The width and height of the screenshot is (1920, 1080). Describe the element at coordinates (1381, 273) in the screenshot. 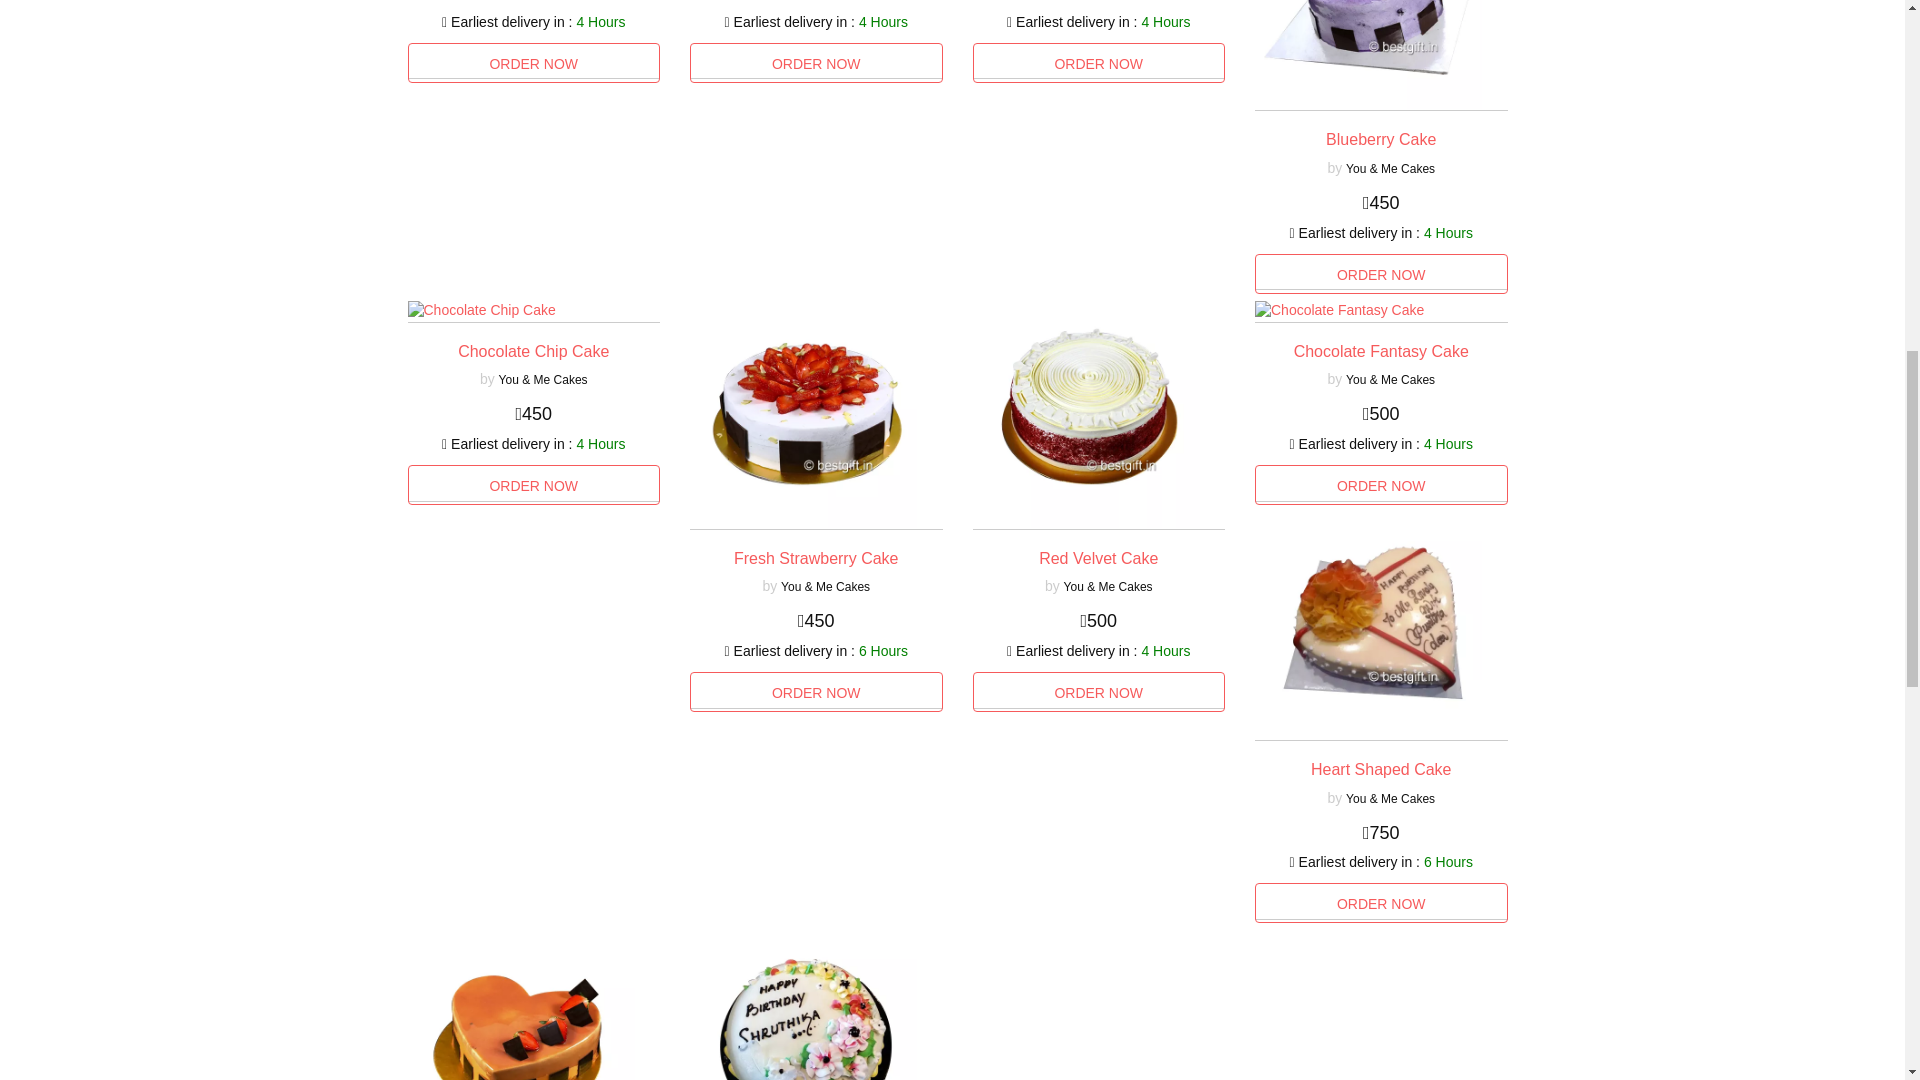

I see `Buy Blueberry Cake in Erode ` at that location.